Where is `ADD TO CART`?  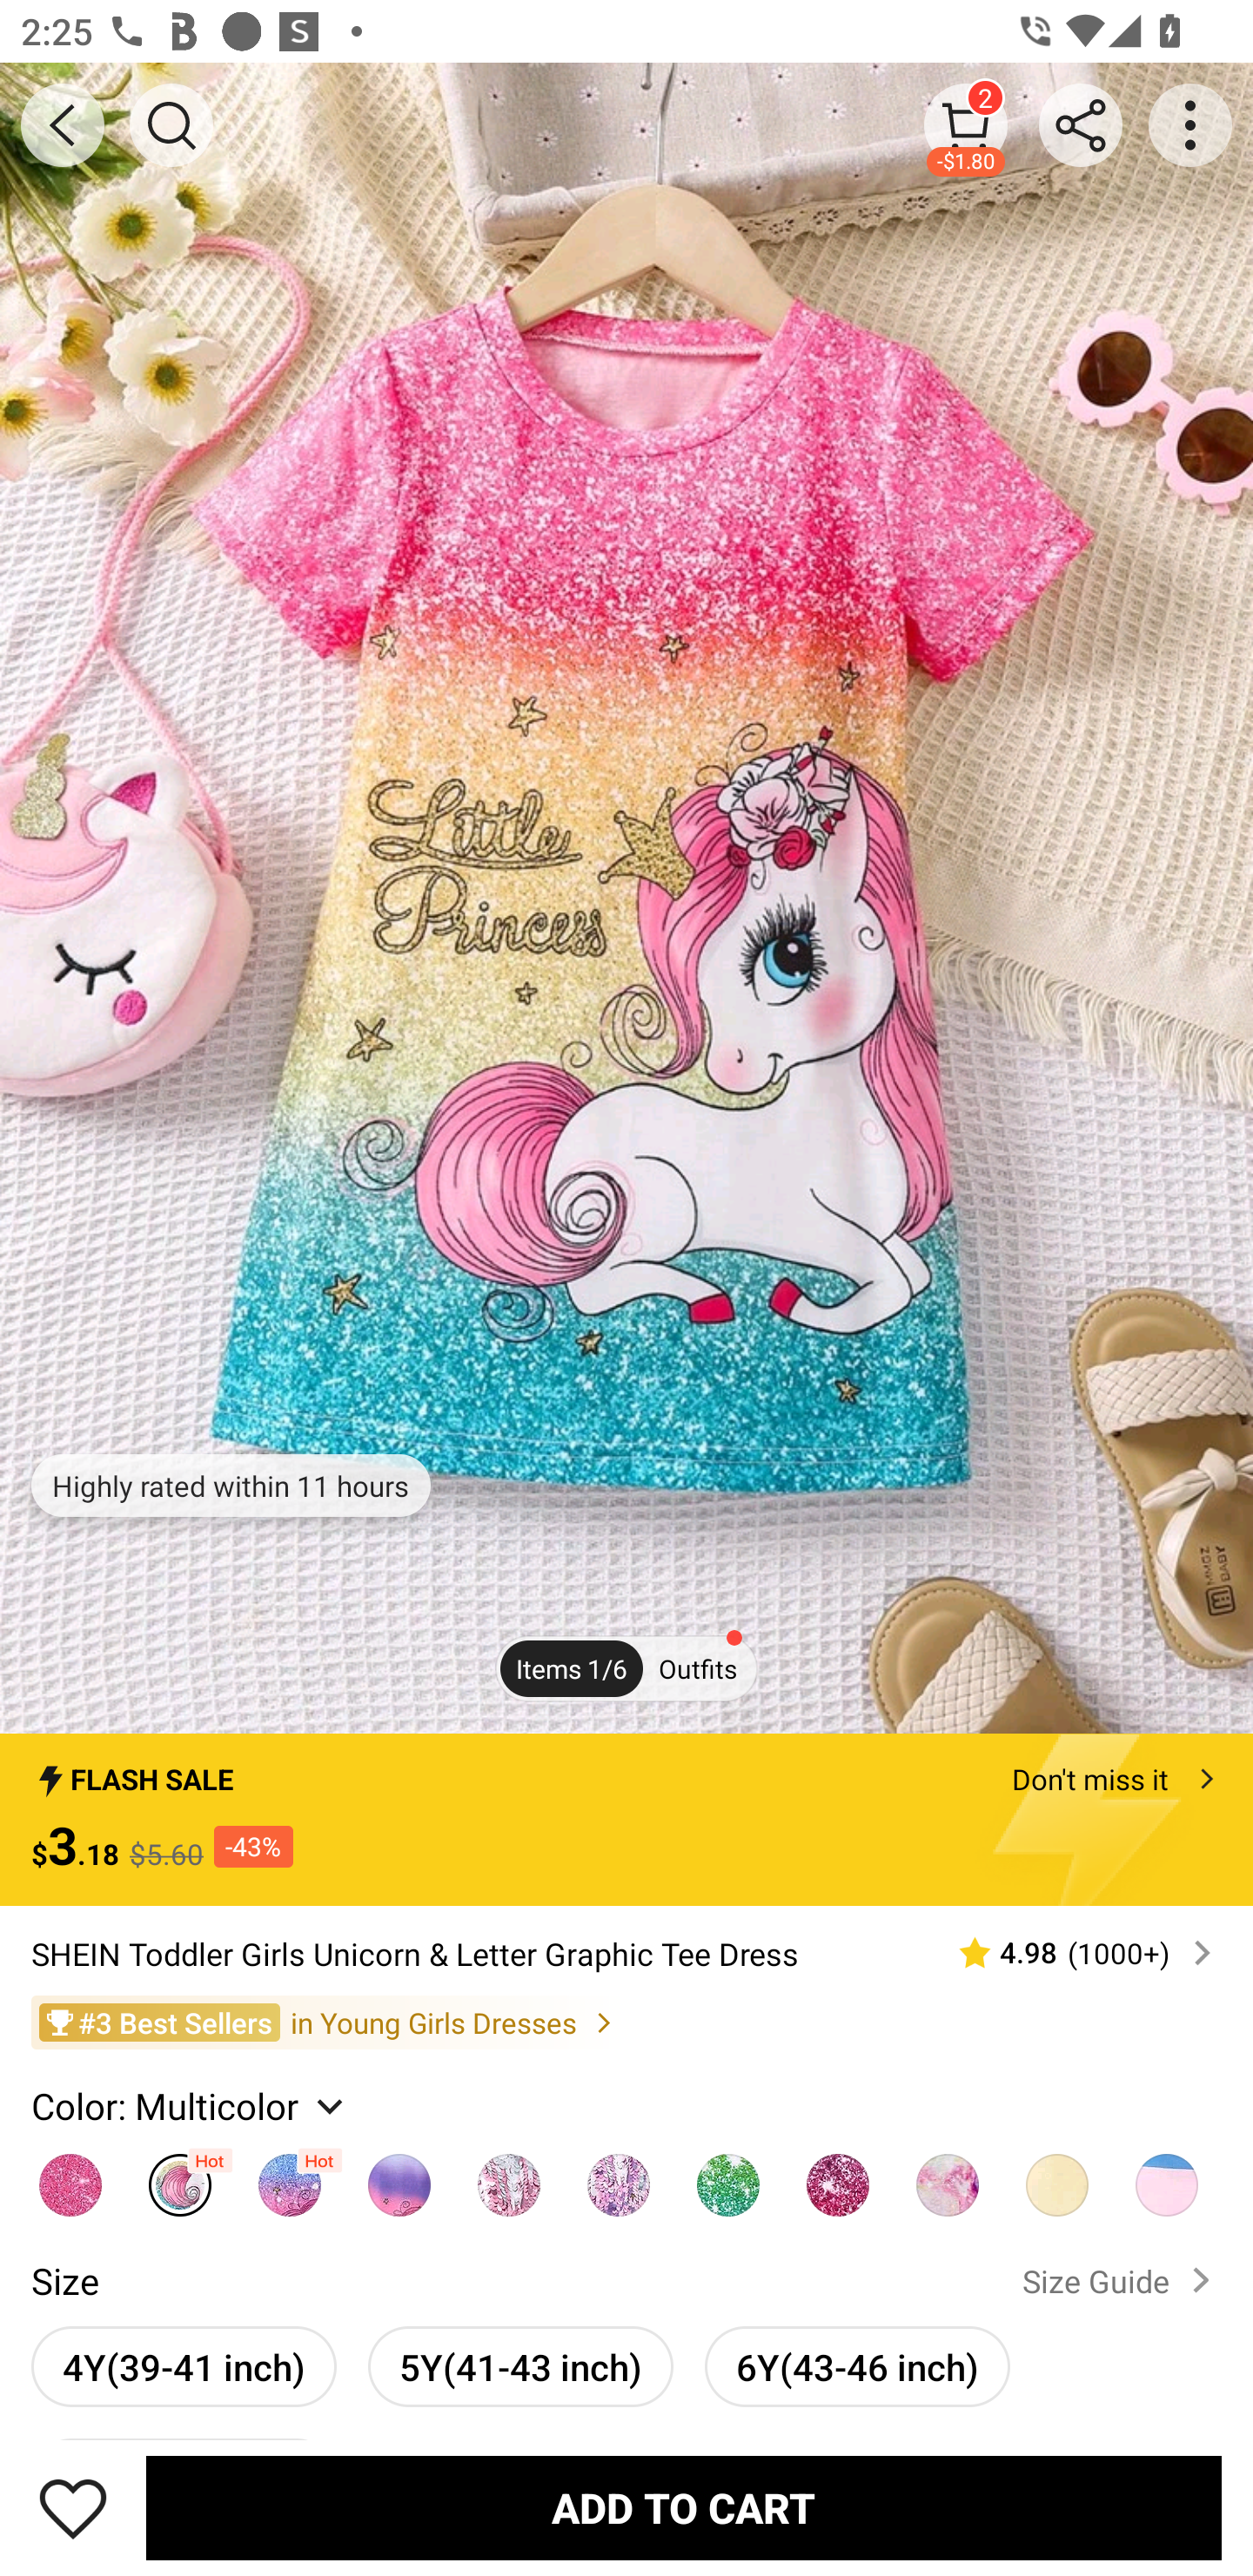
ADD TO CART is located at coordinates (684, 2507).